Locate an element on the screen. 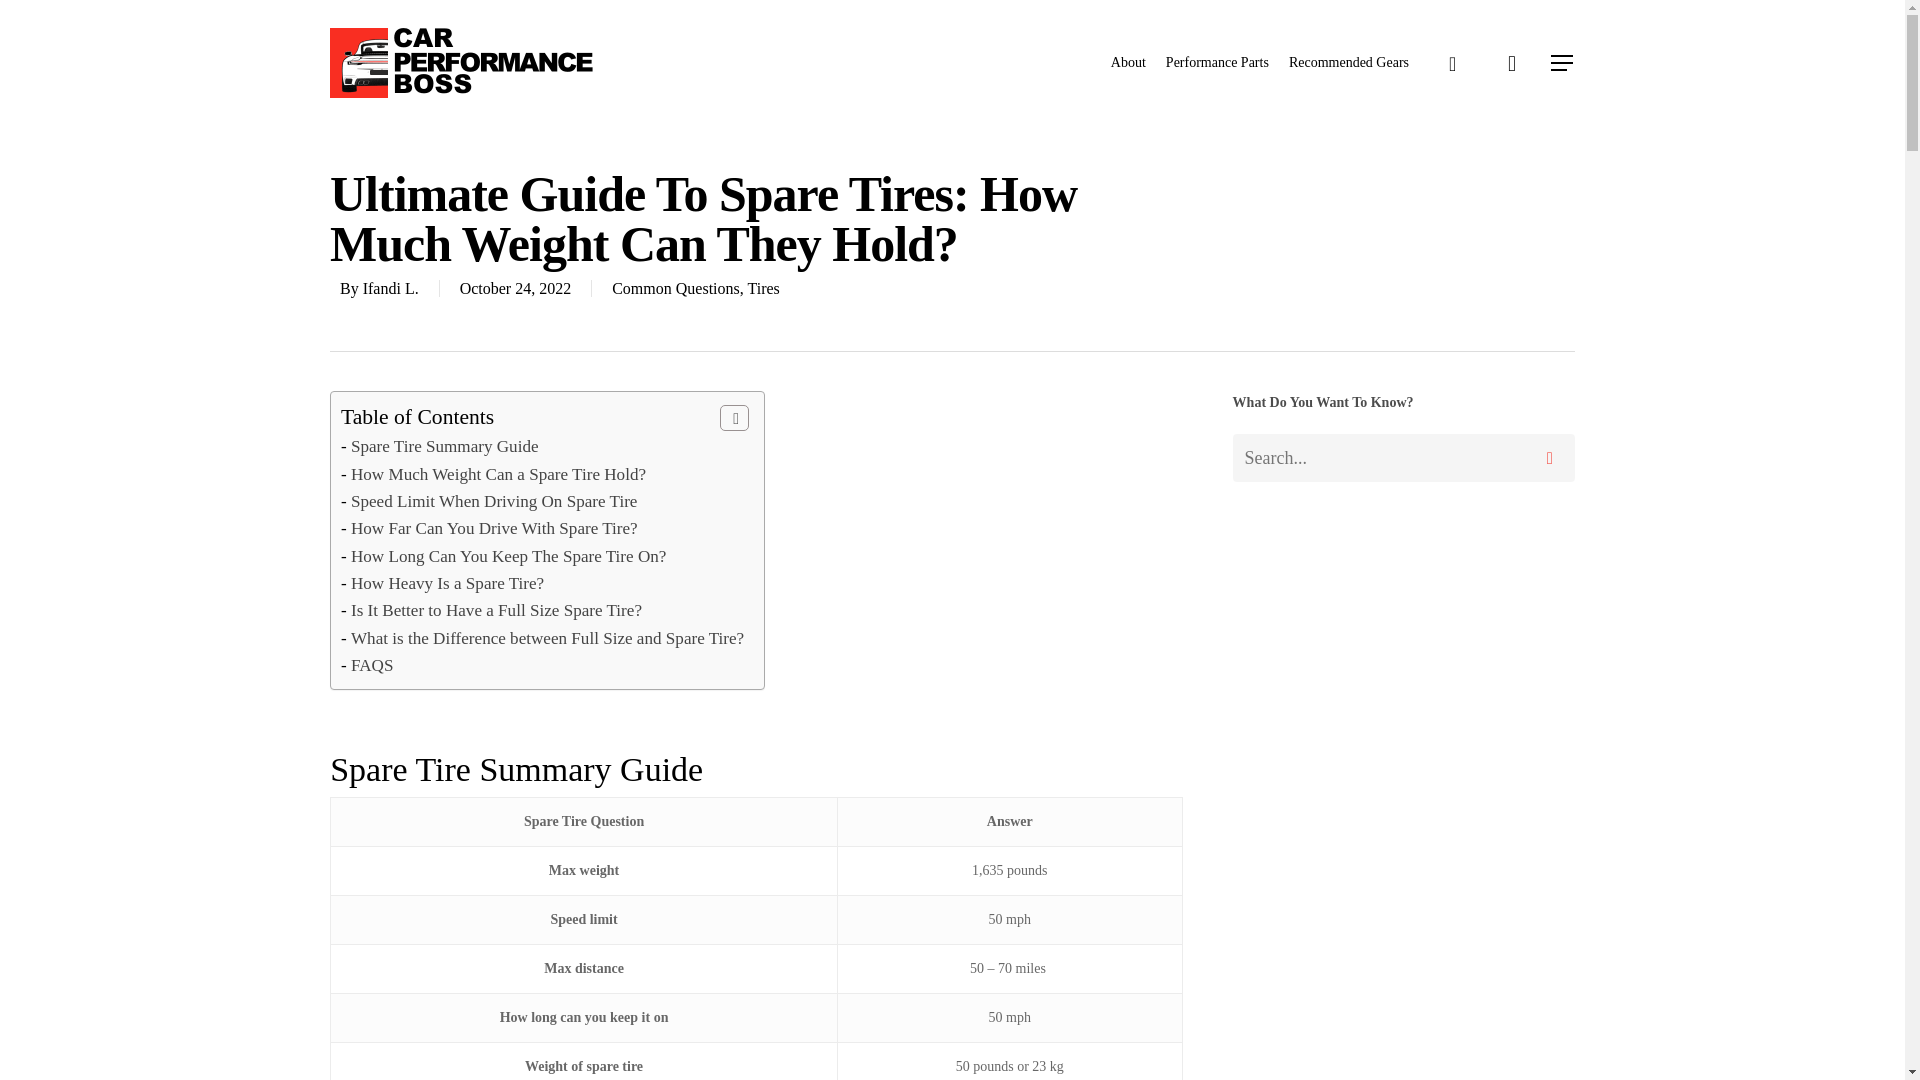  How Much Weight Can a Spare Tire Hold? is located at coordinates (498, 474).